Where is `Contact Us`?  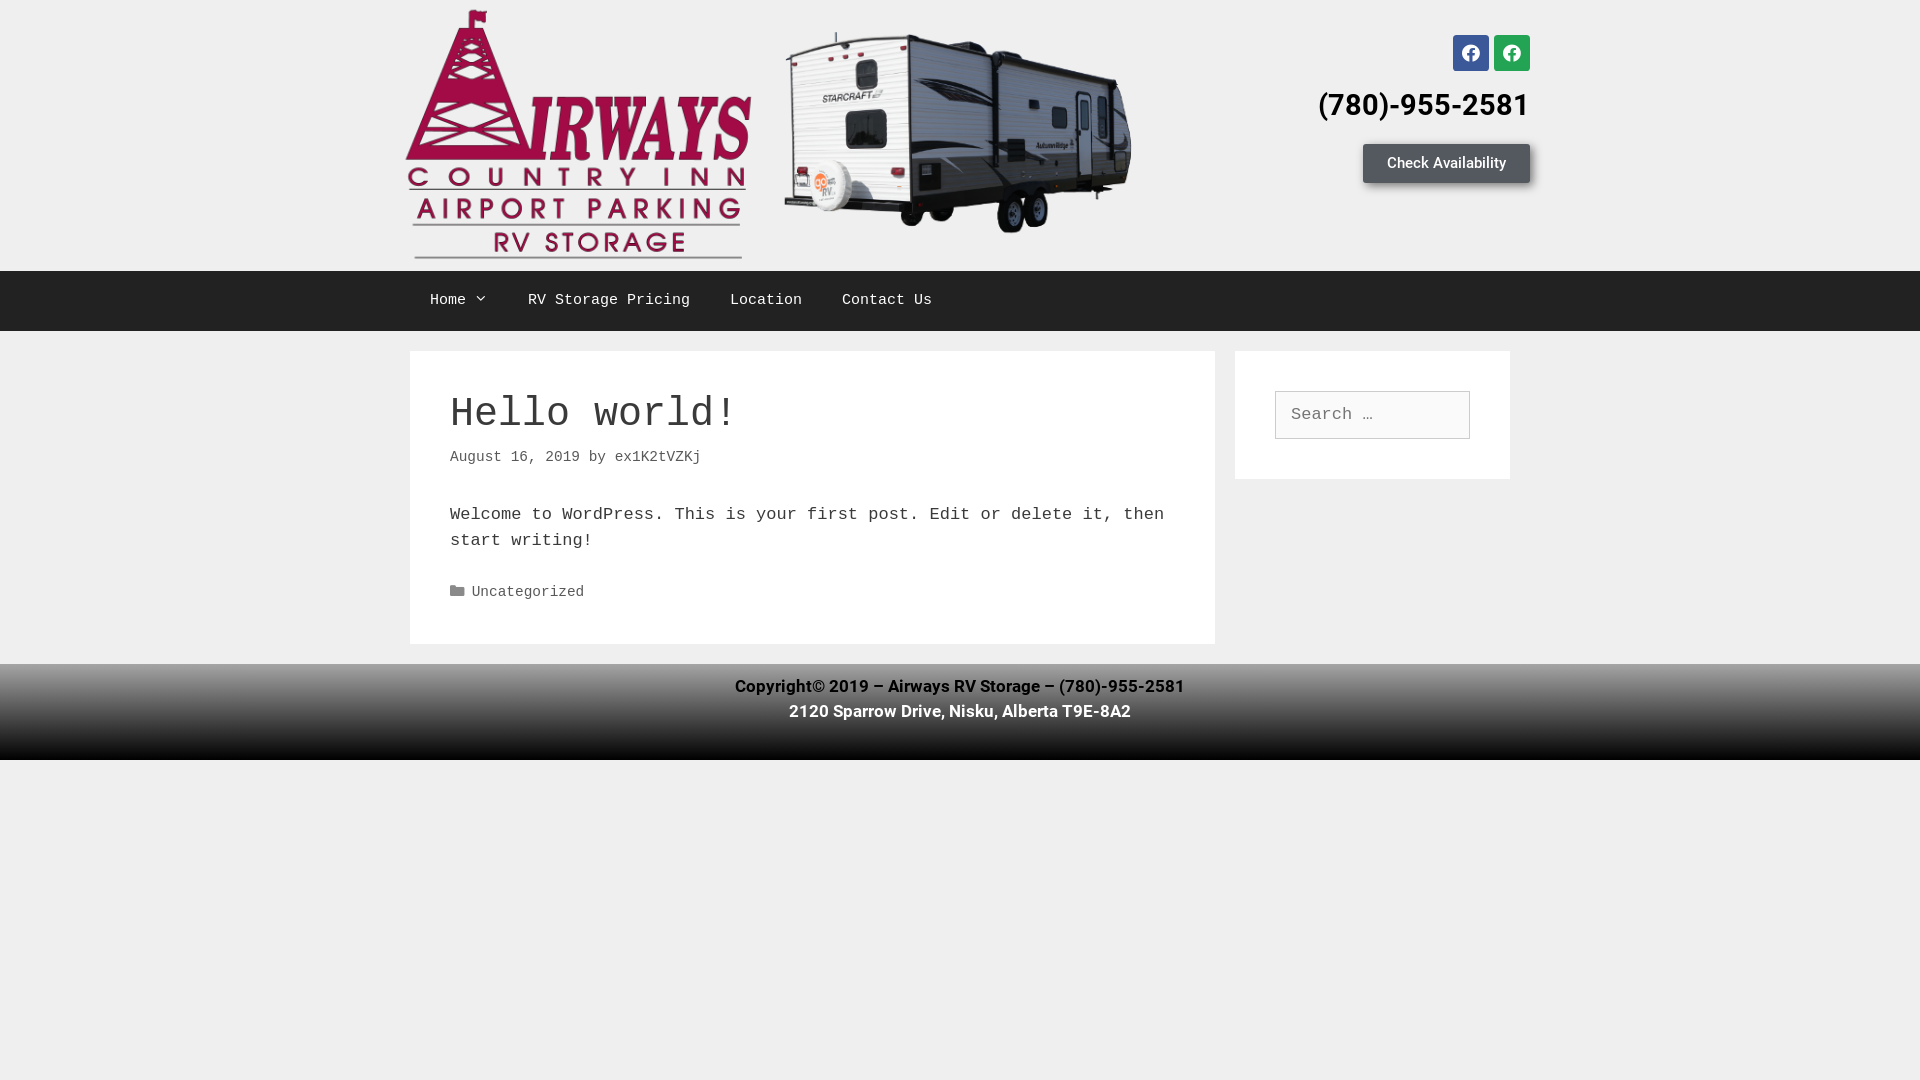
Contact Us is located at coordinates (887, 301).